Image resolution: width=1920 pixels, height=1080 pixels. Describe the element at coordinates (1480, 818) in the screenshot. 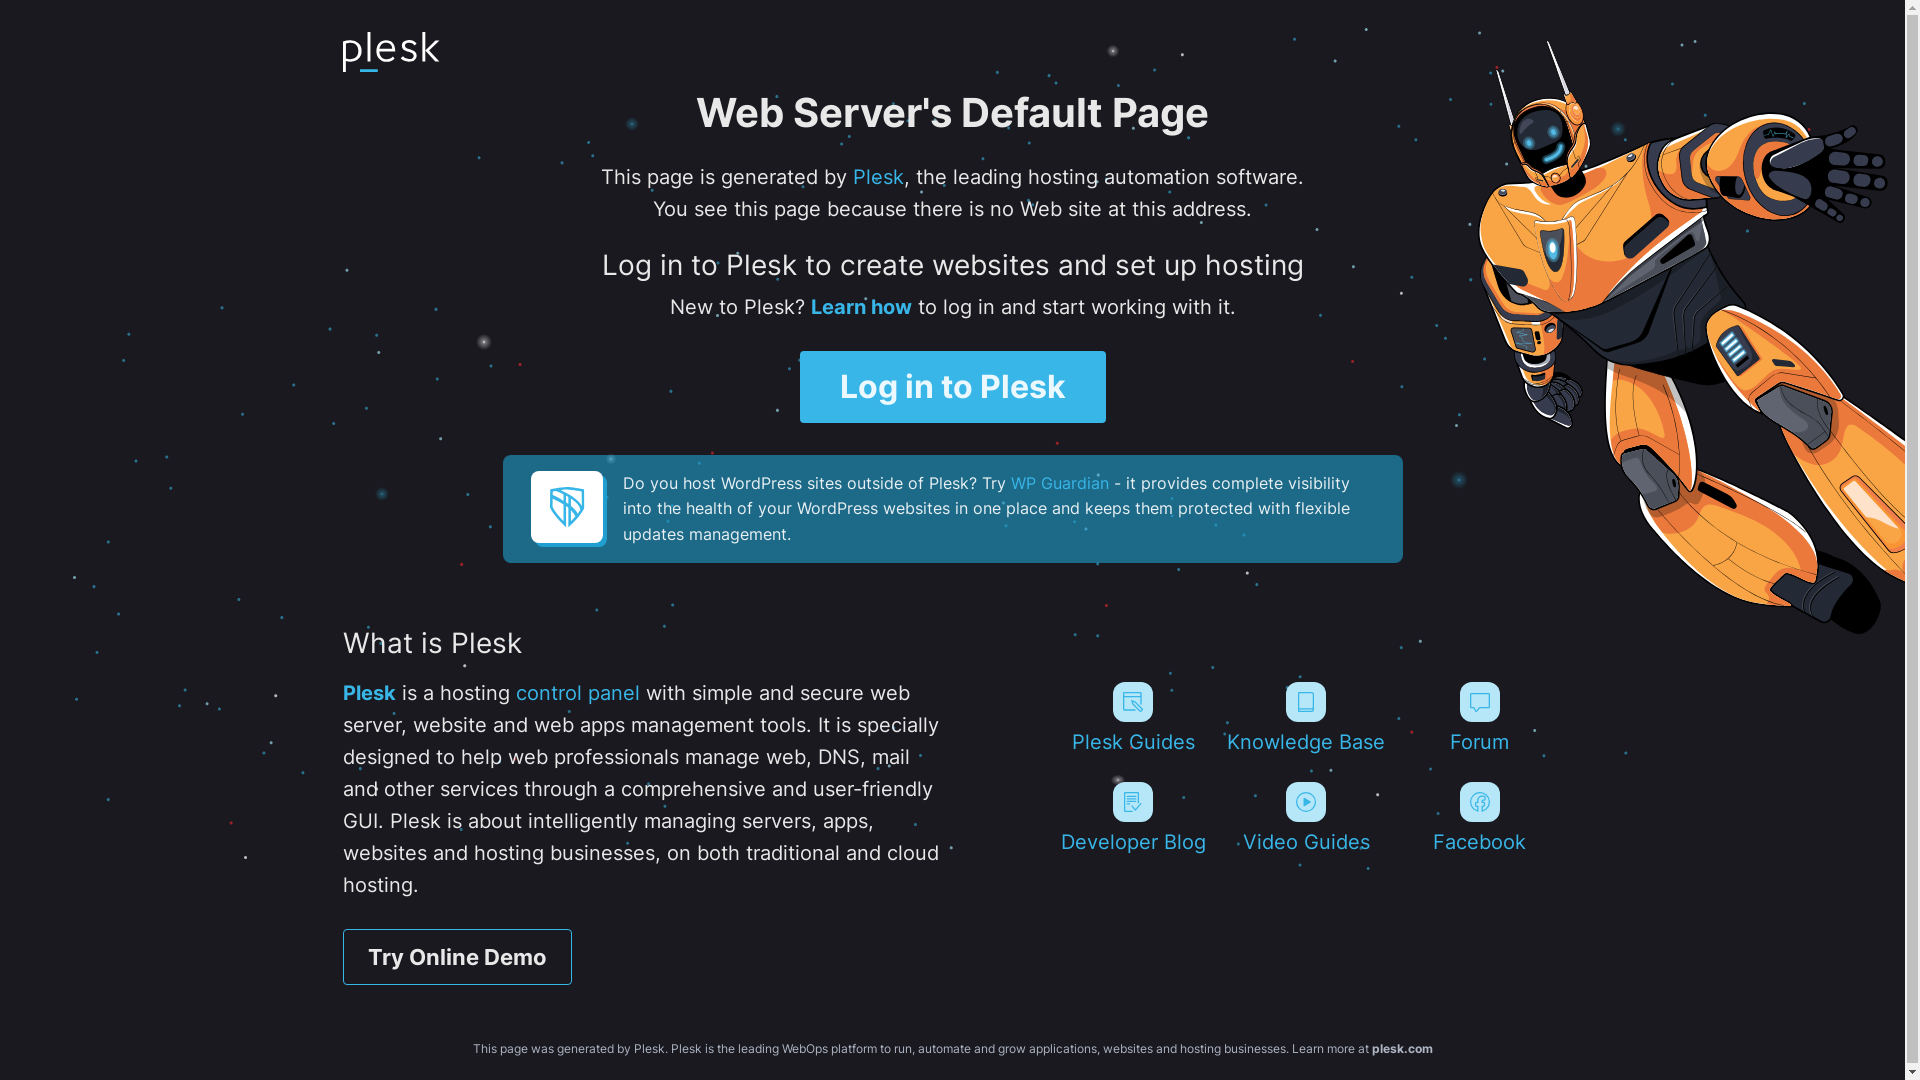

I see `Facebook` at that location.